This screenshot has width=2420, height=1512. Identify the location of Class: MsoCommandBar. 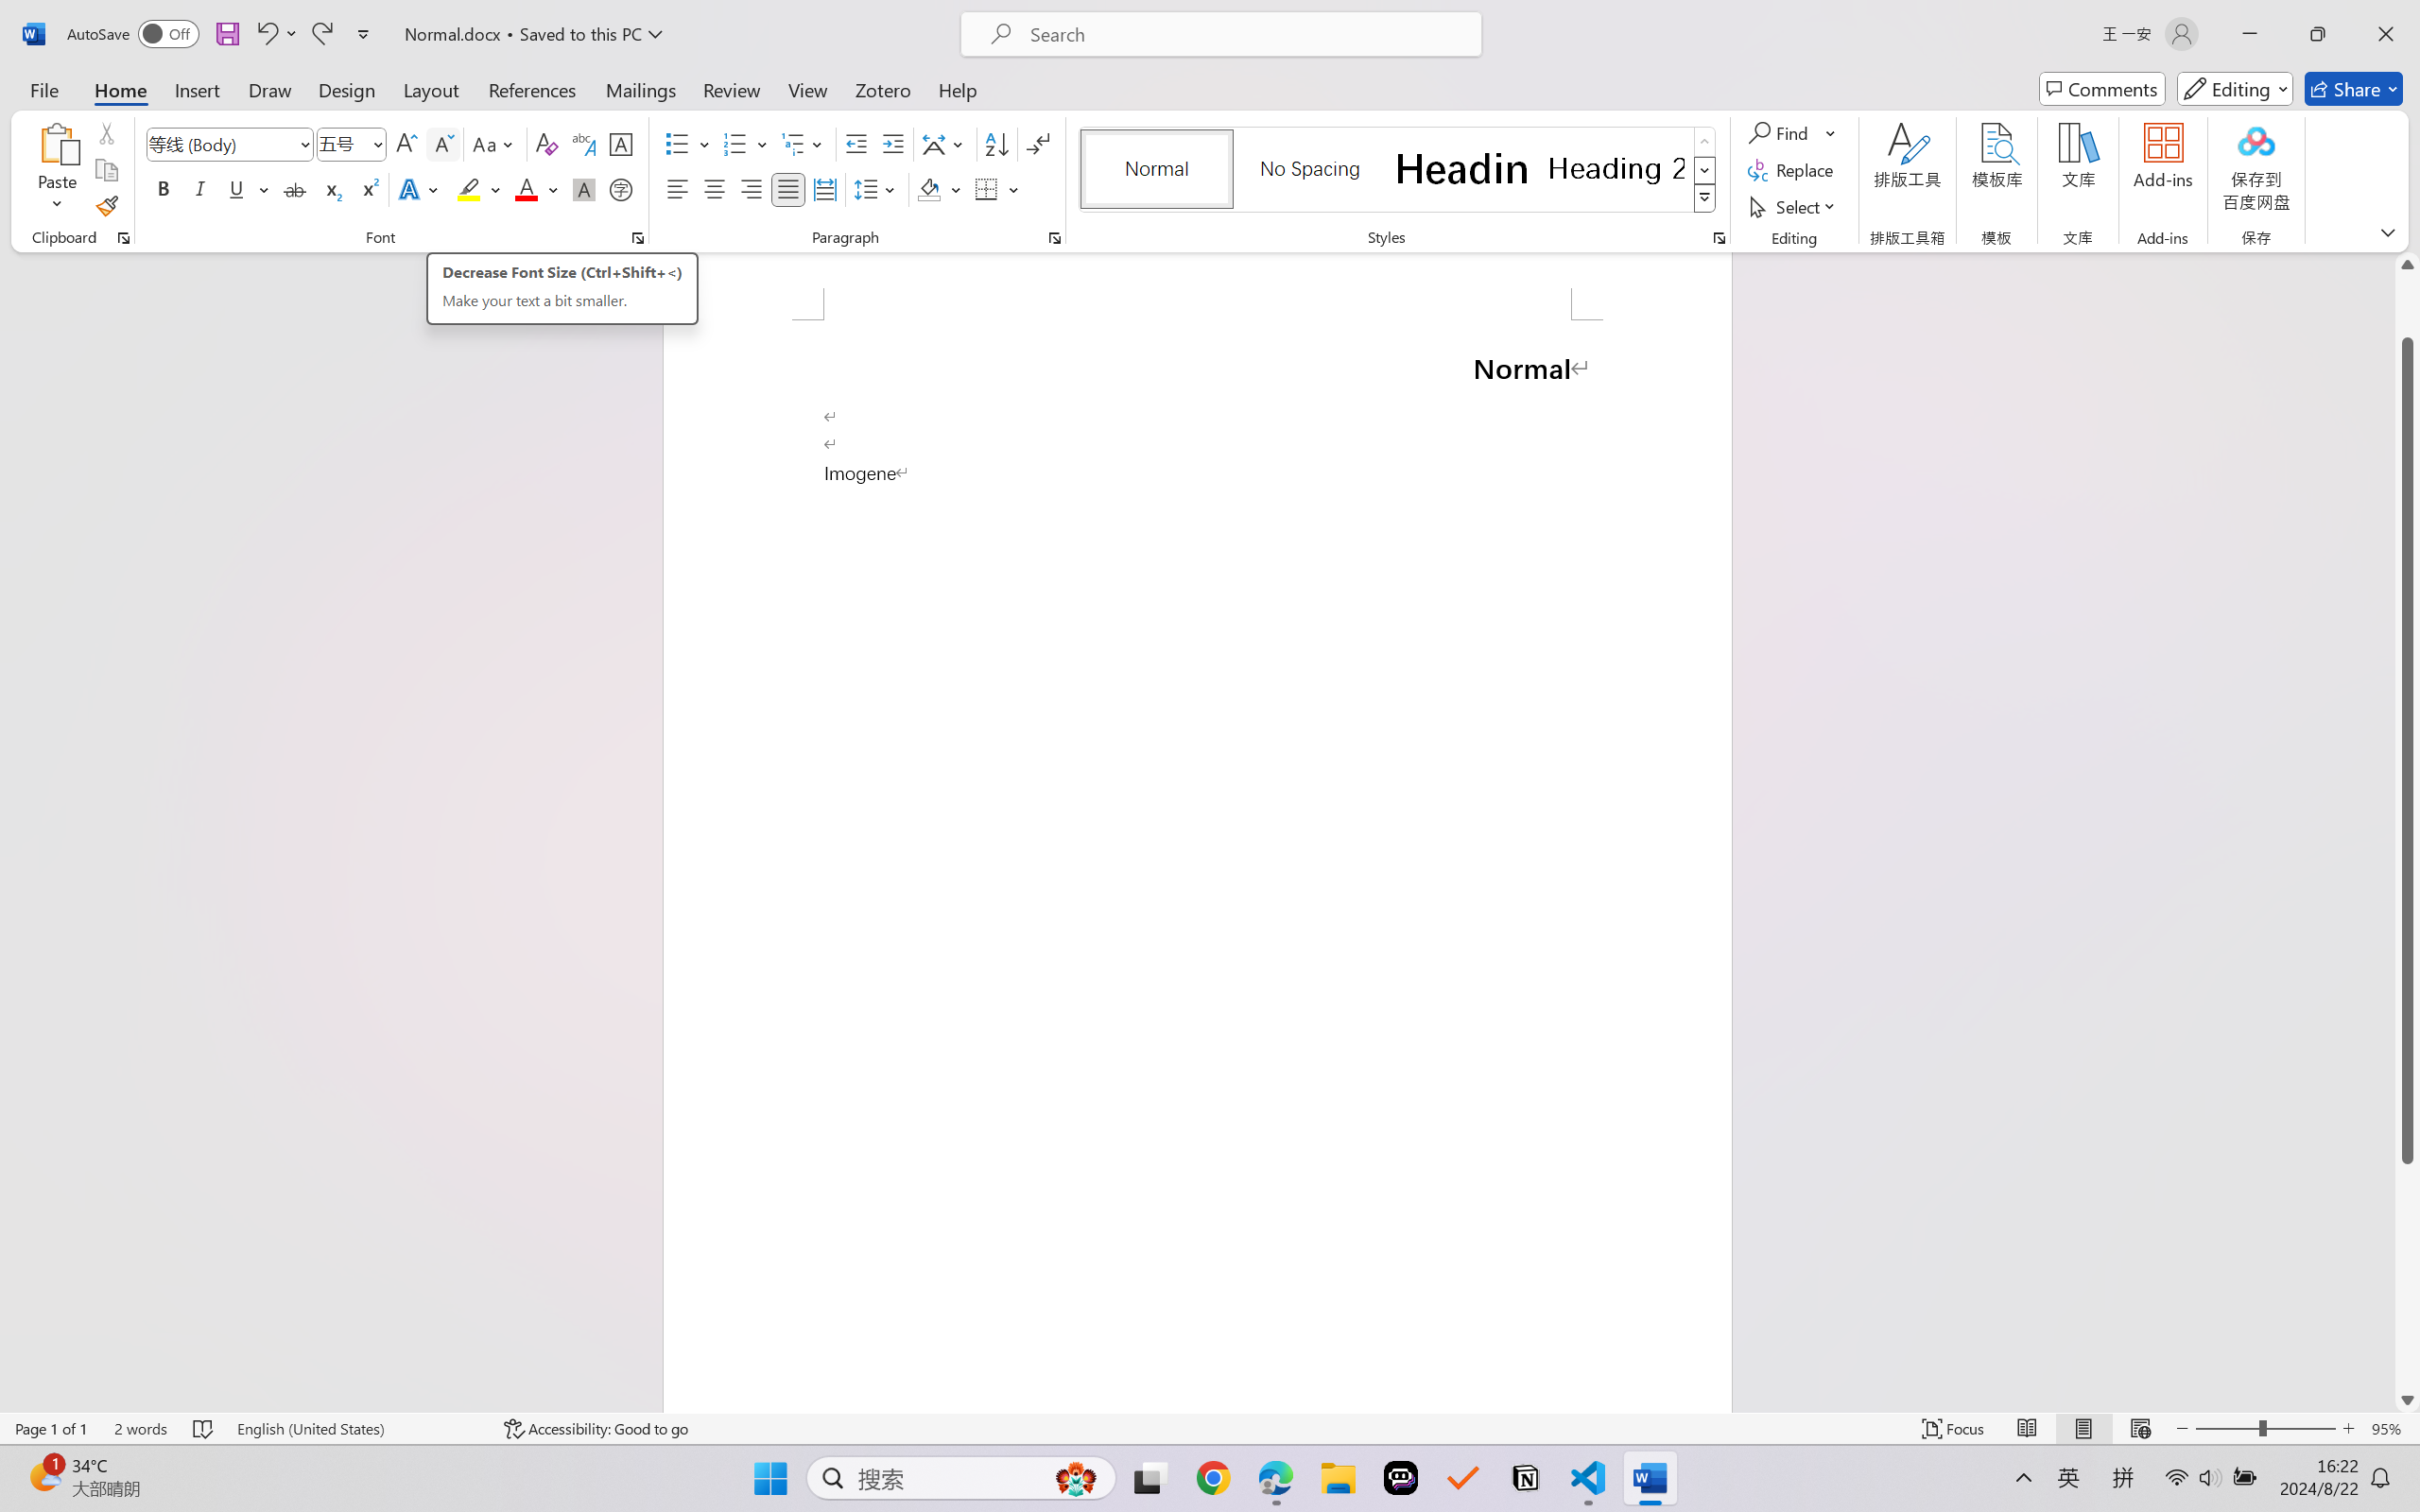
(1210, 1428).